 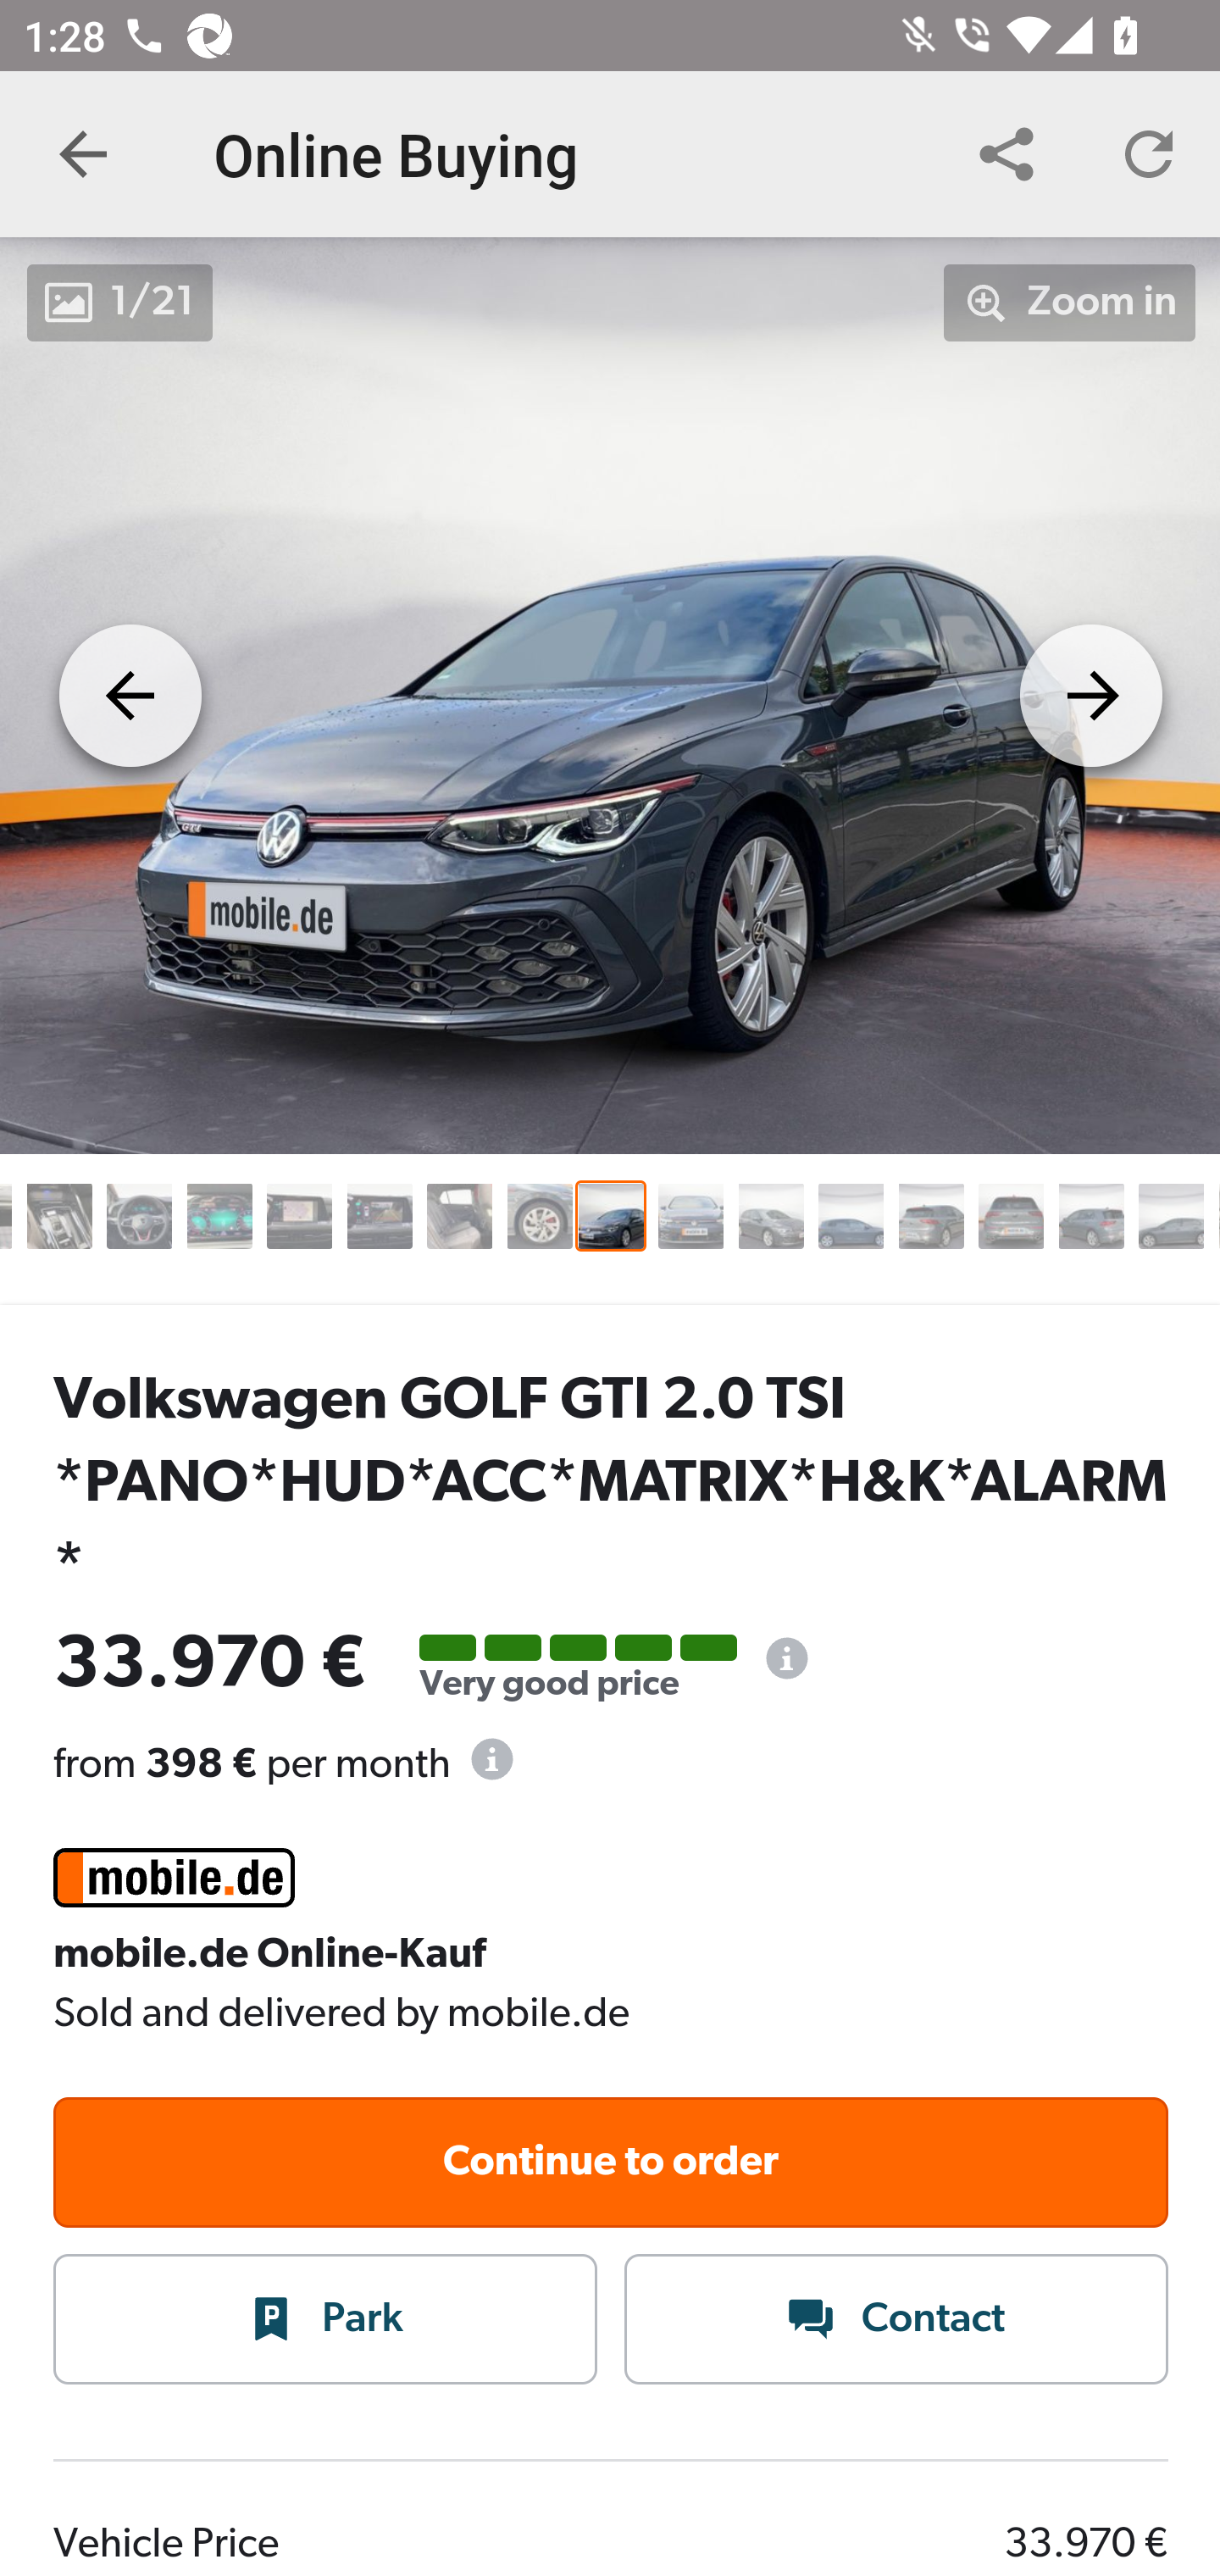 I want to click on synchronize, so click(x=1149, y=154).